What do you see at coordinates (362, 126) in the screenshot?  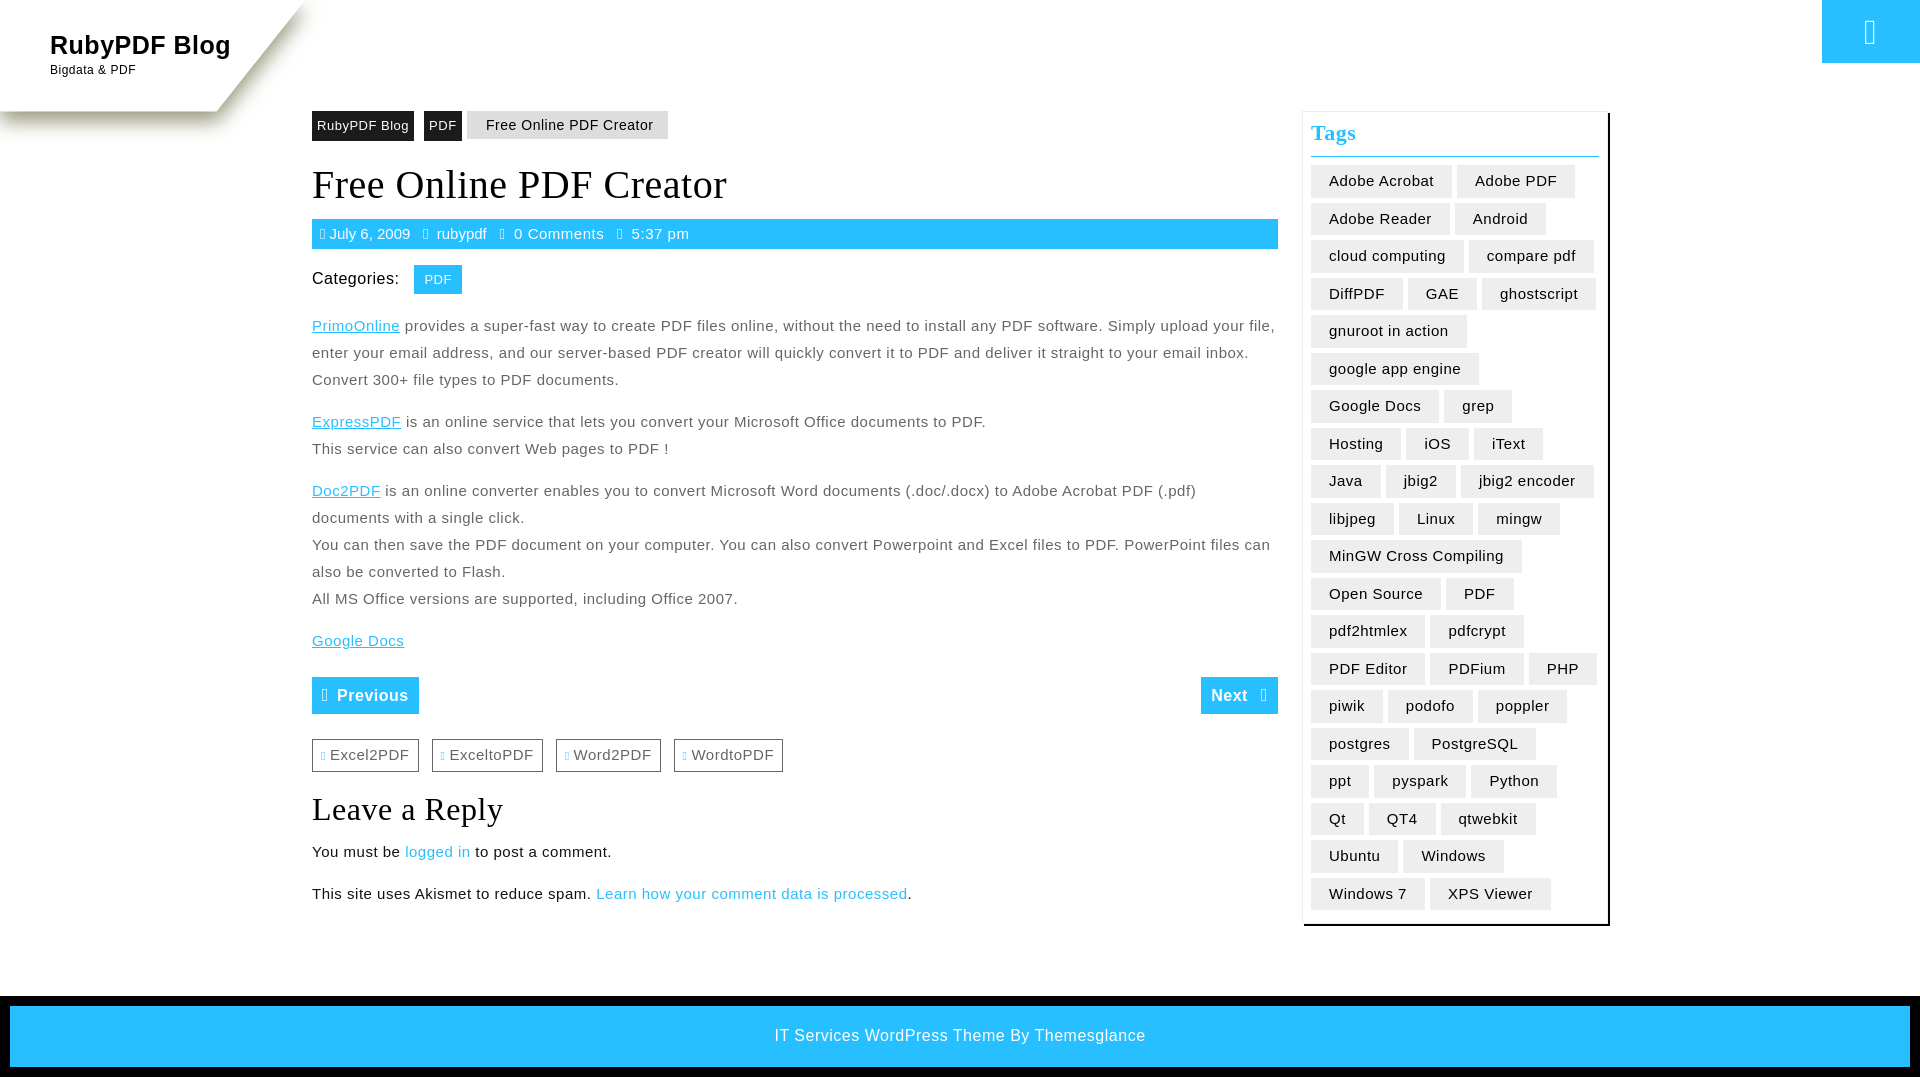 I see `DiffPDF` at bounding box center [362, 126].